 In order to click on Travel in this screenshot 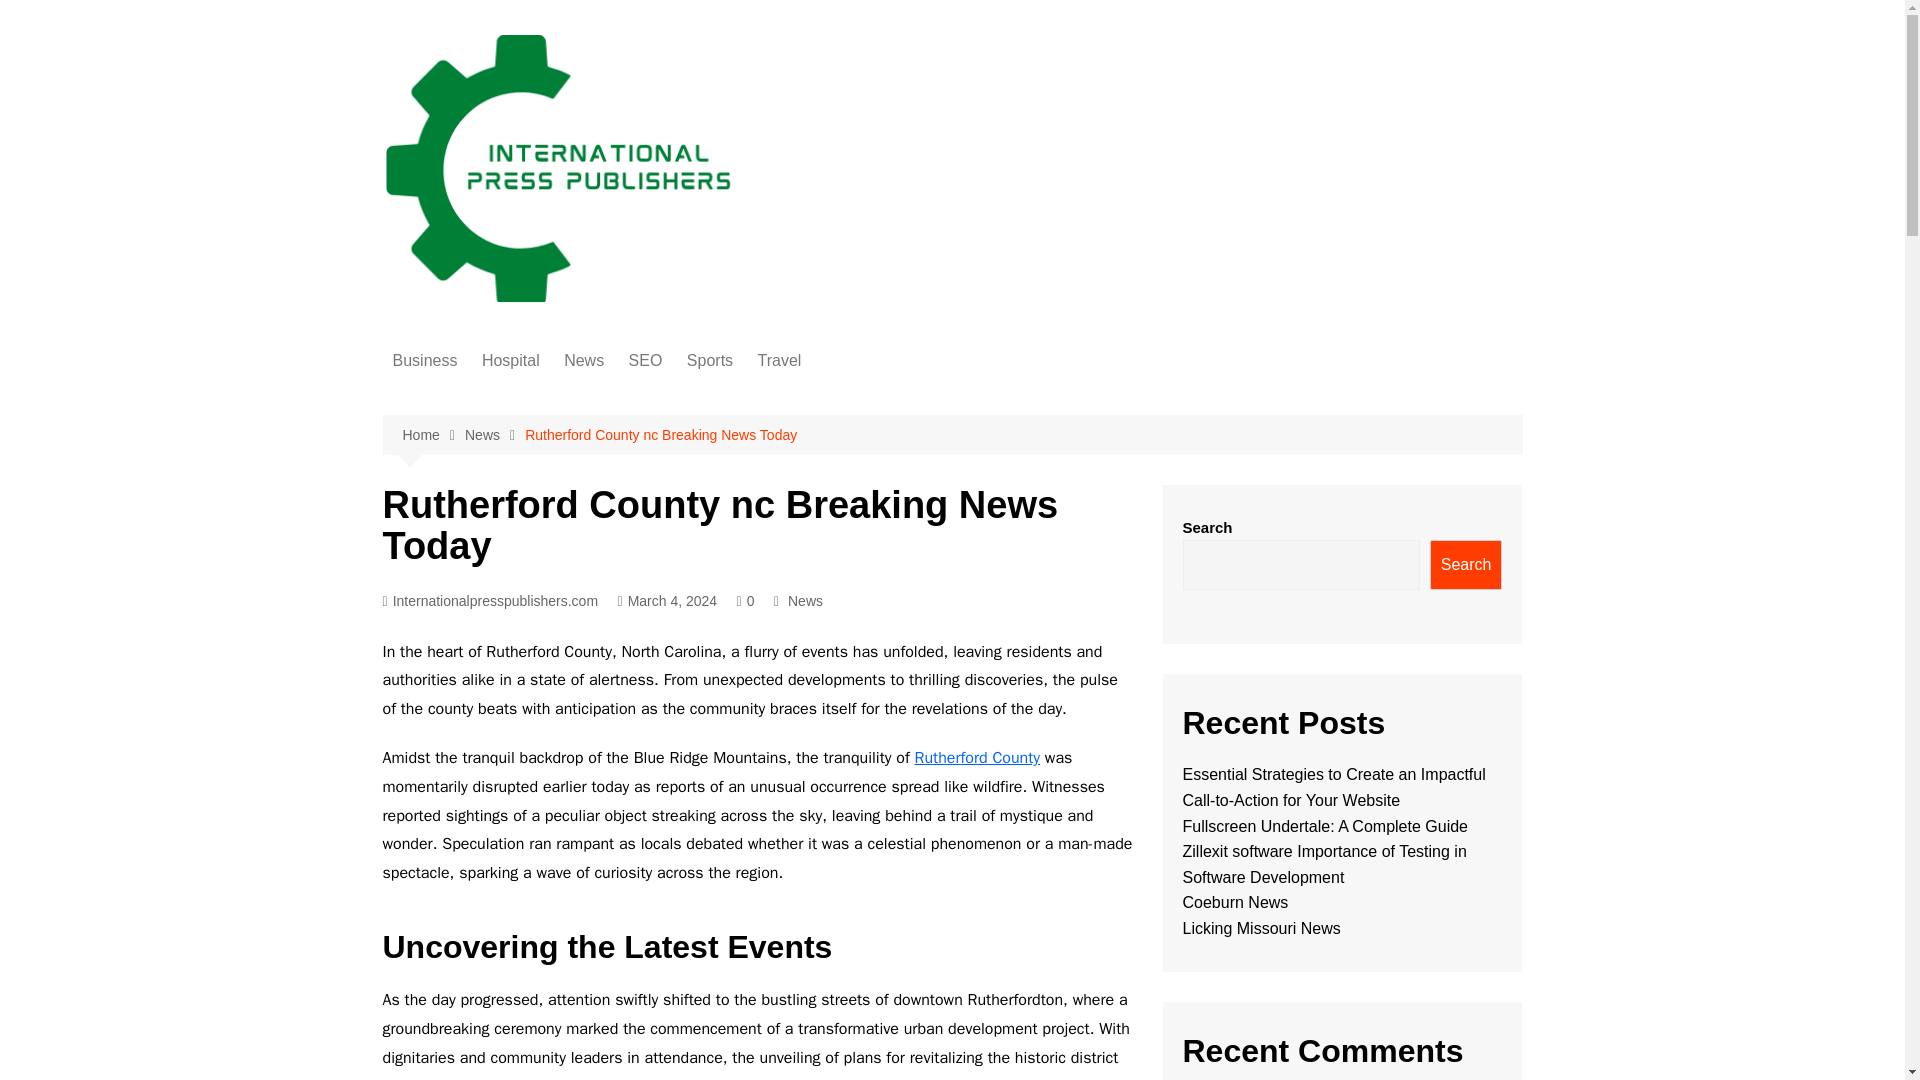, I will do `click(780, 360)`.